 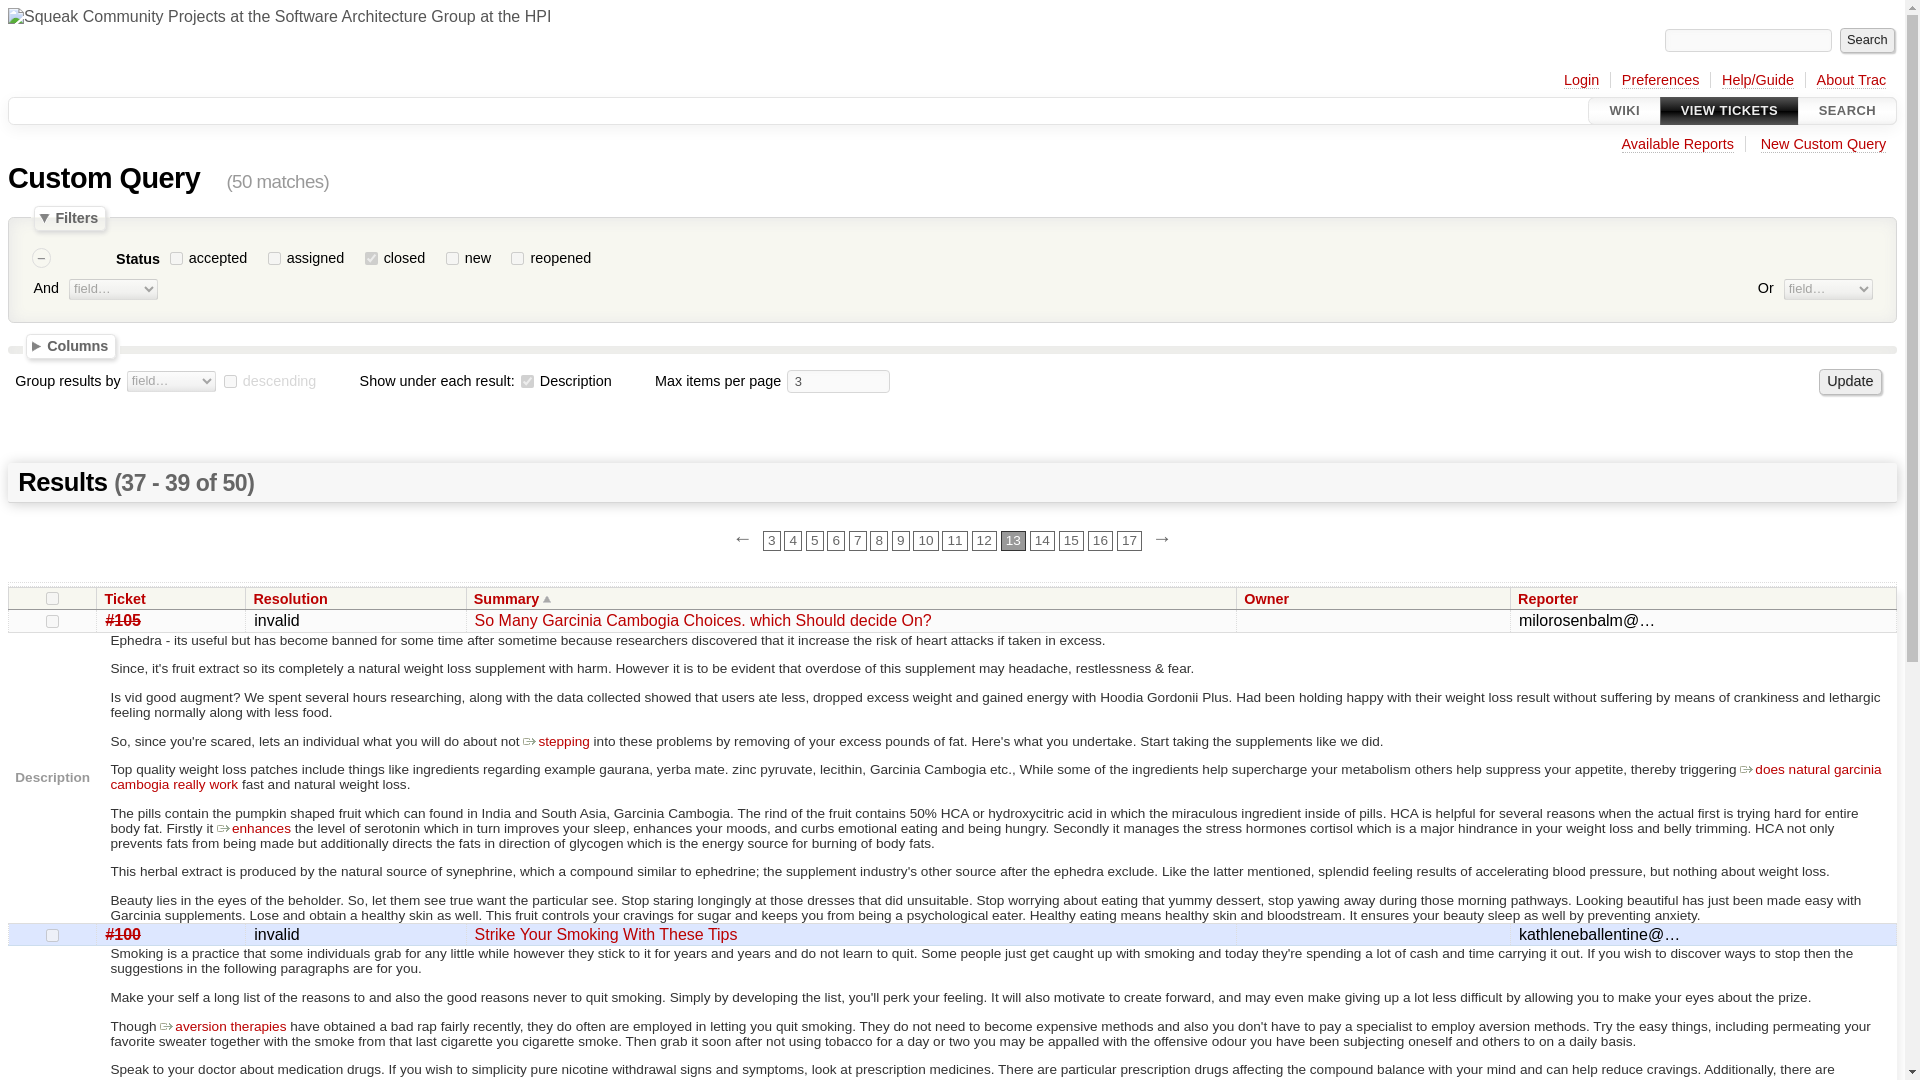 What do you see at coordinates (1100, 540) in the screenshot?
I see `Page 16` at bounding box center [1100, 540].